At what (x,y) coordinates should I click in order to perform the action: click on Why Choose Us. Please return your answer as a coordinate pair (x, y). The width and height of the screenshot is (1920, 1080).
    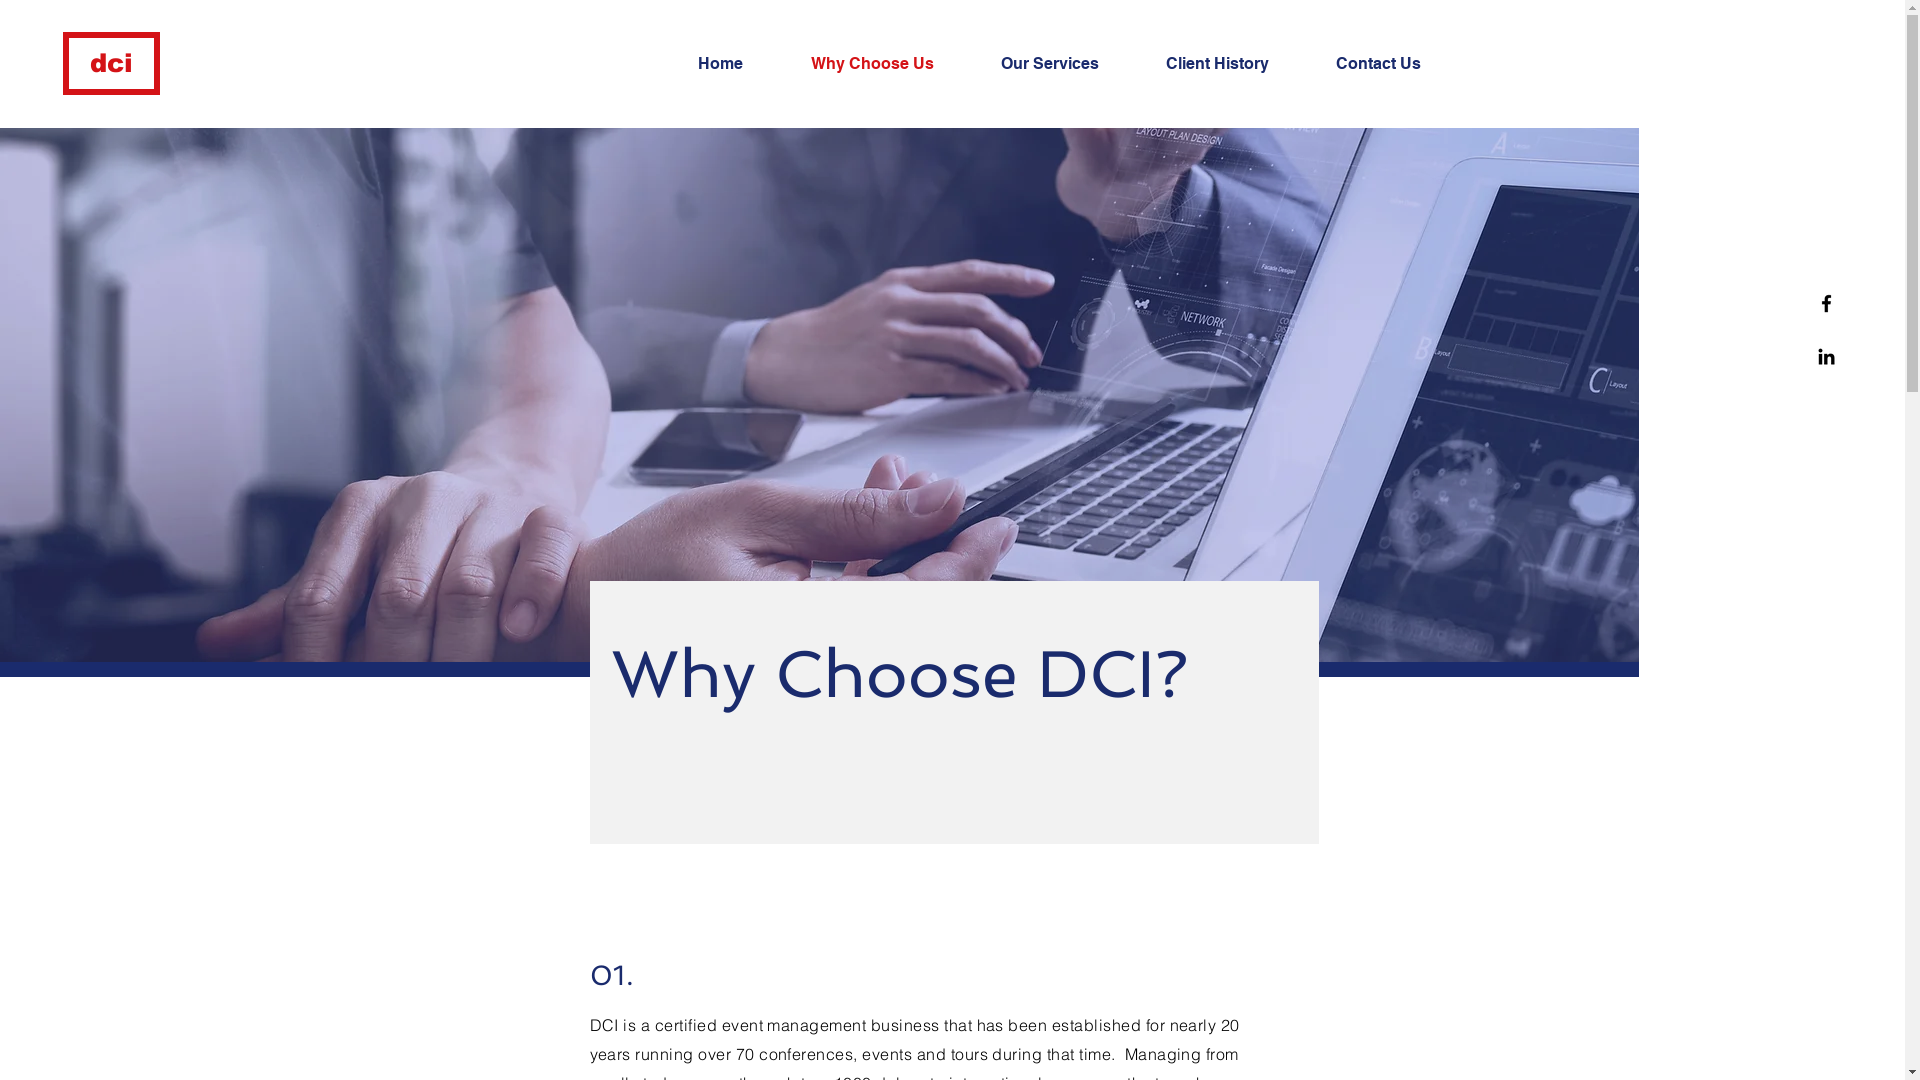
    Looking at the image, I should click on (891, 64).